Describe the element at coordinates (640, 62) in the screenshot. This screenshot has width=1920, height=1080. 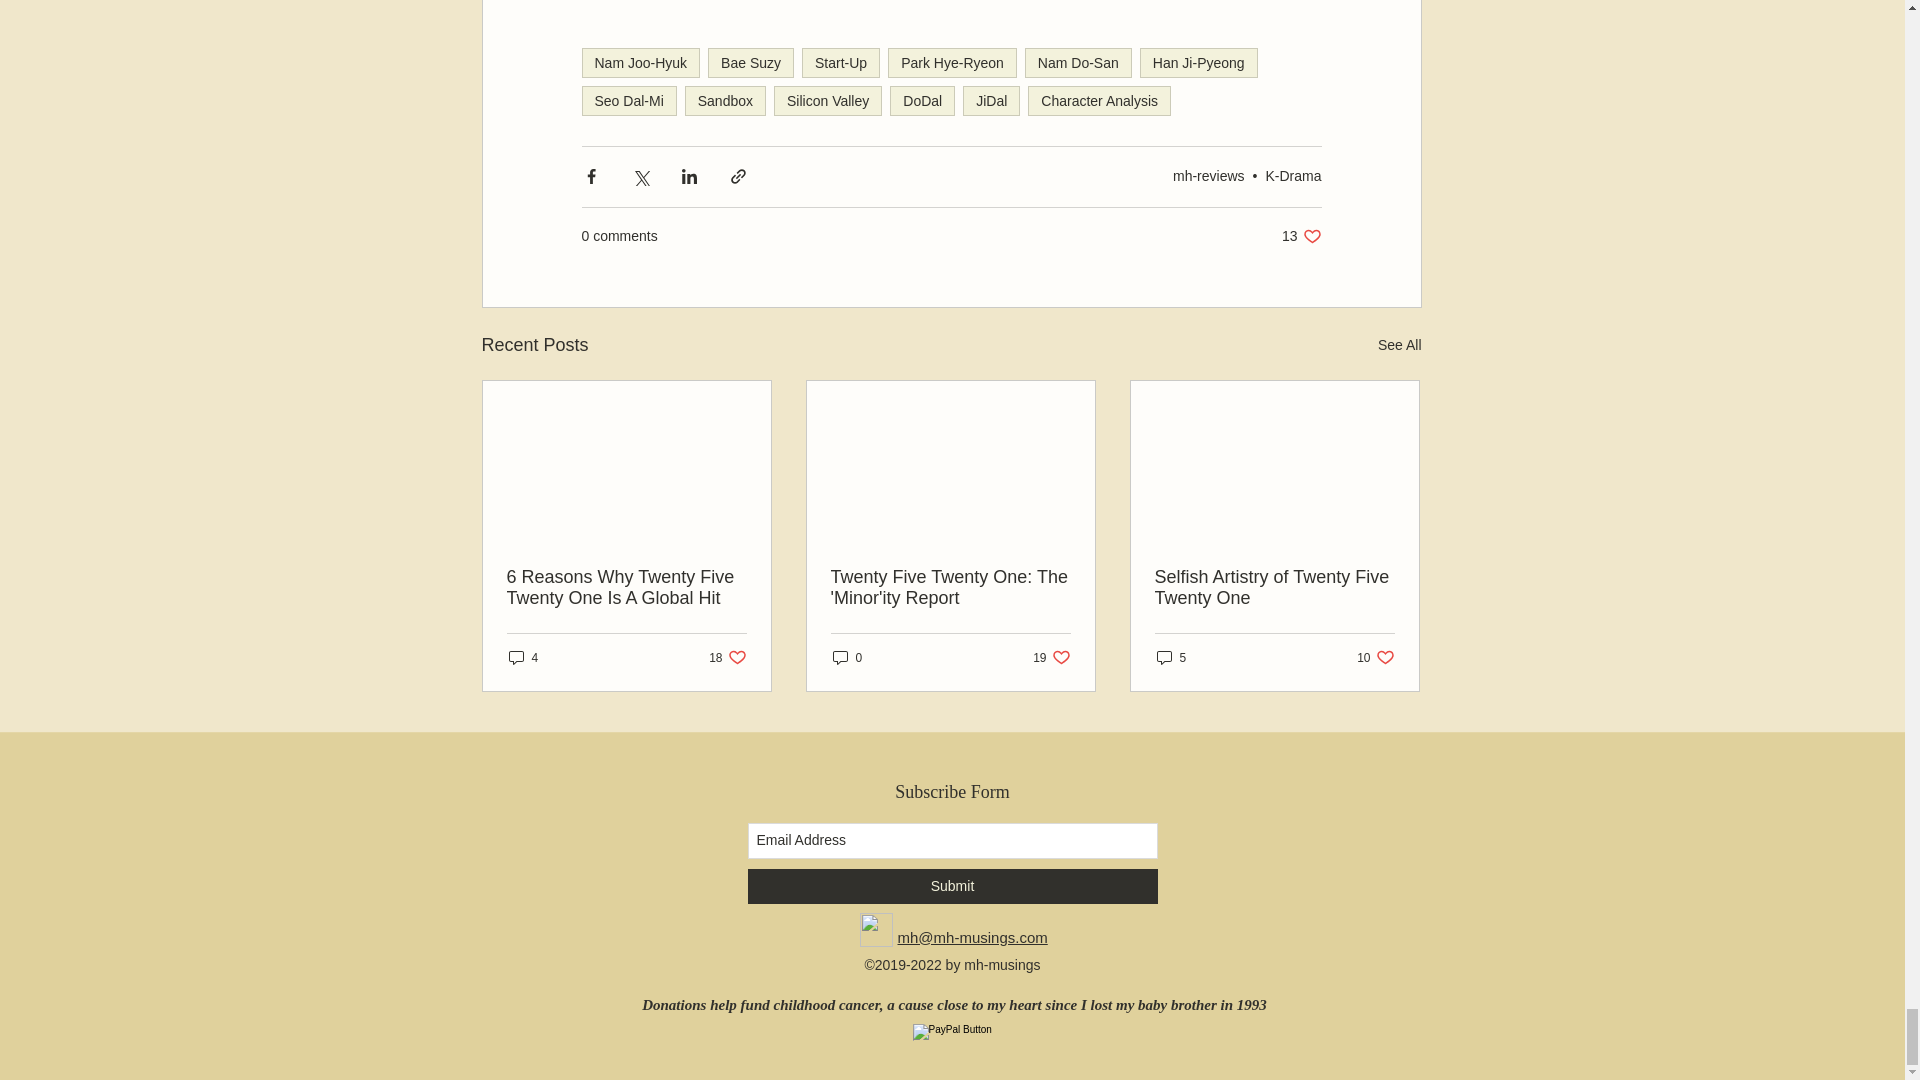
I see `Nam Joo-Hyuk` at that location.